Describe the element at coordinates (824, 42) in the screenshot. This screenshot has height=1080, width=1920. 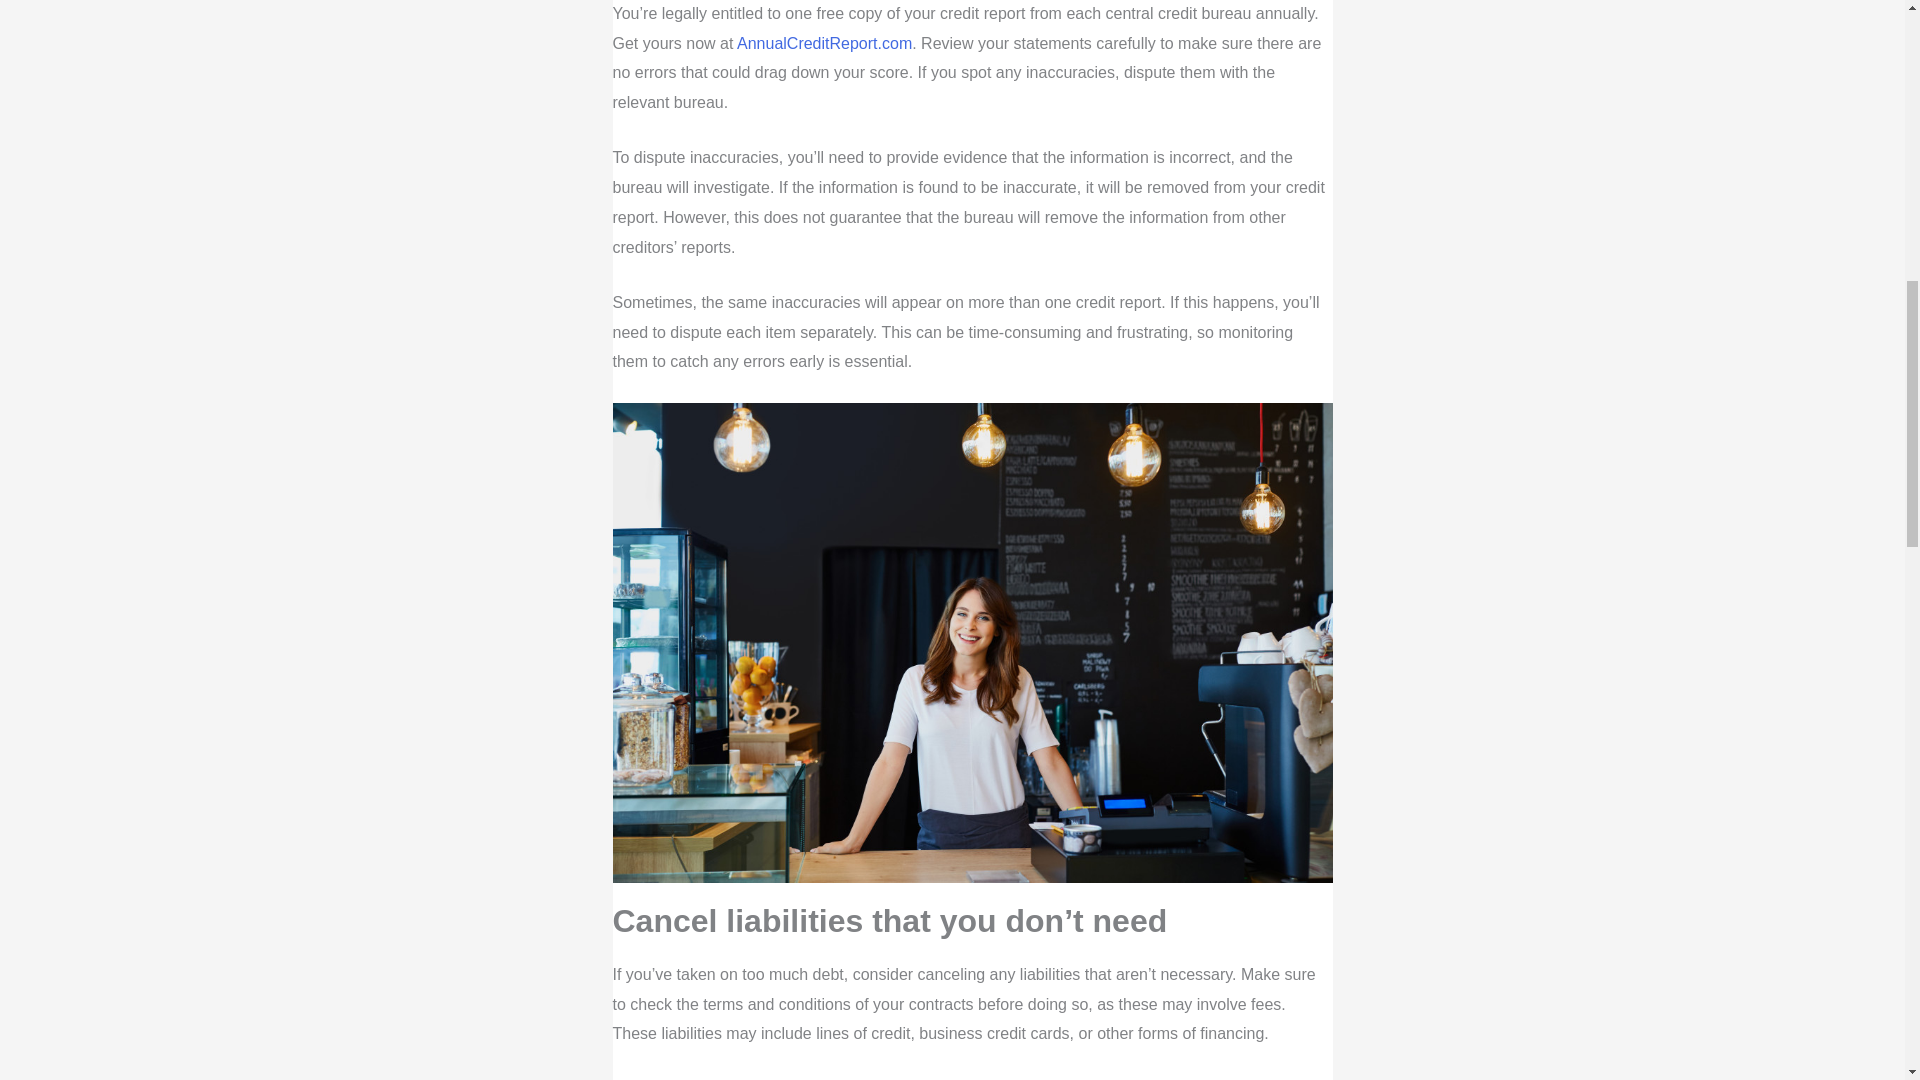
I see `AnnualCreditReport.com` at that location.